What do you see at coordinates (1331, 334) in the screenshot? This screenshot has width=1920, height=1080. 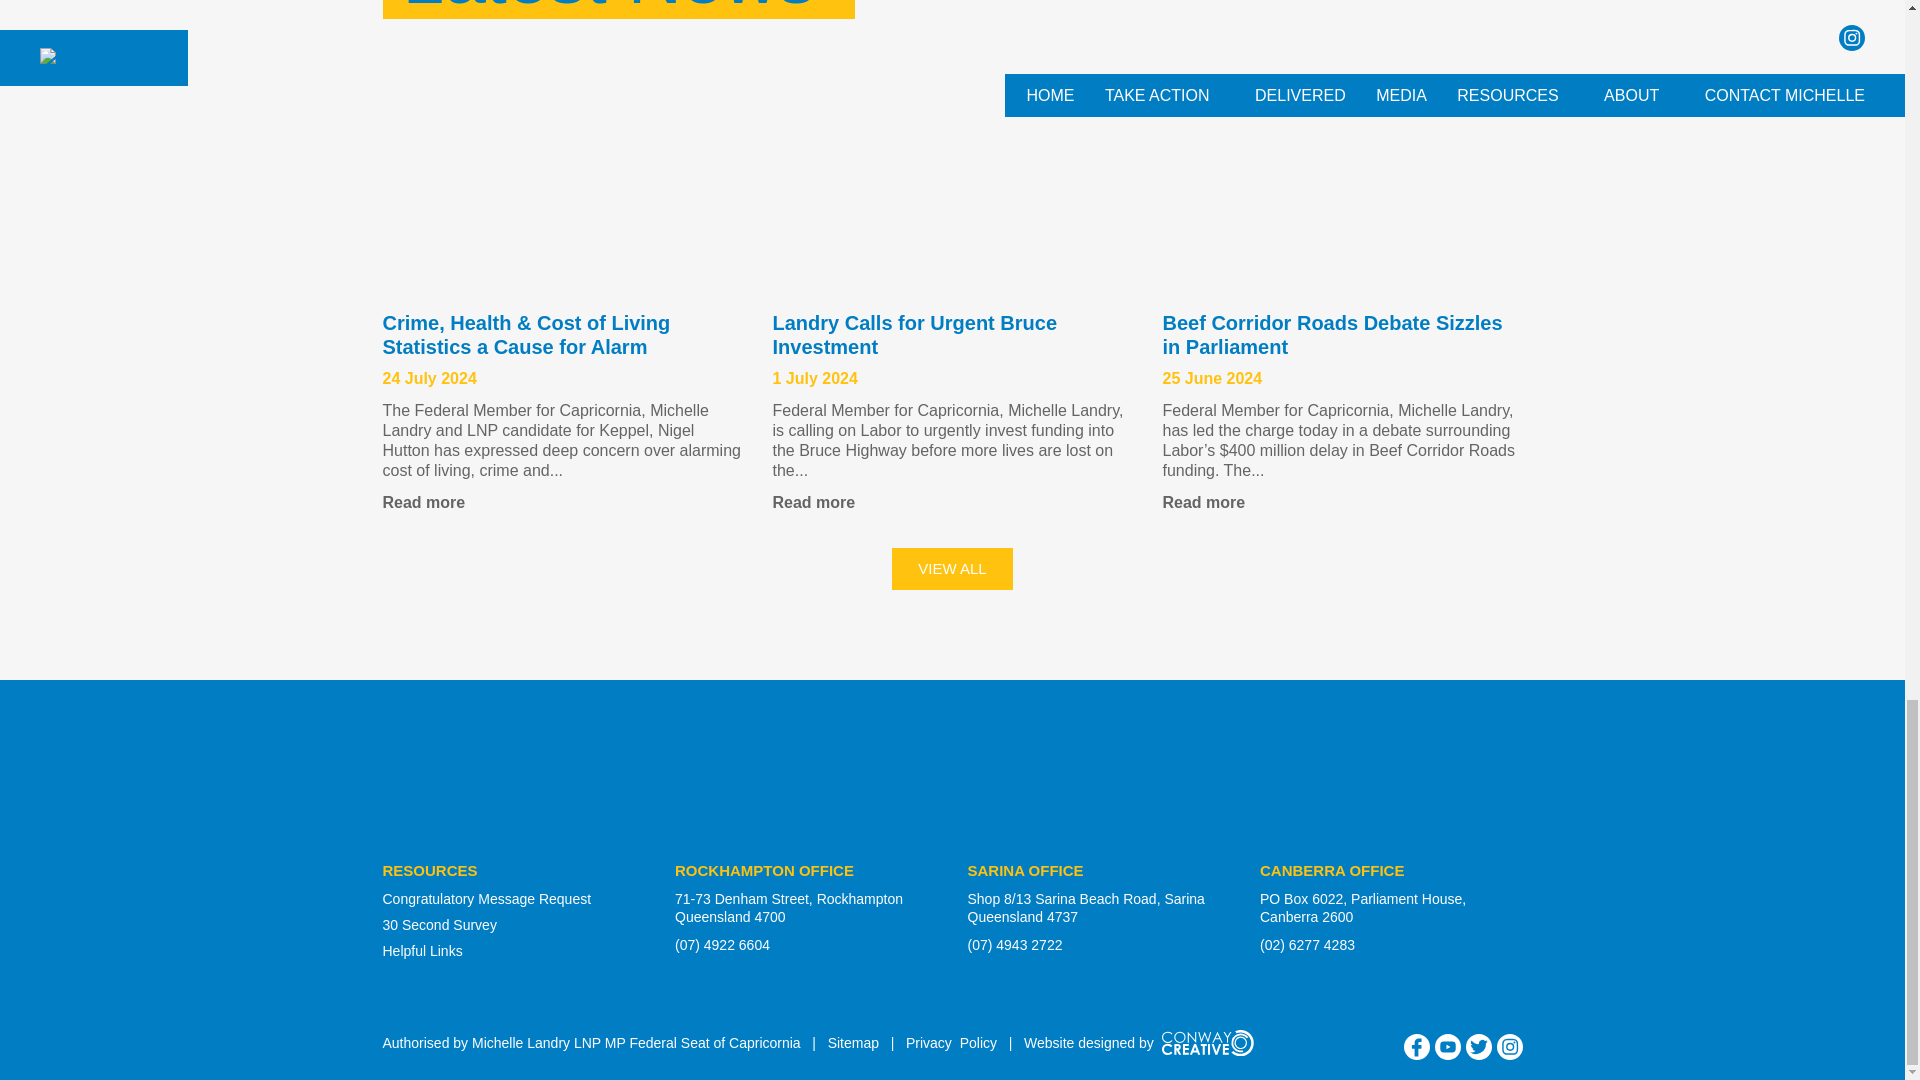 I see `Beef Corridor Roads Debate Sizzles in Parliament` at bounding box center [1331, 334].